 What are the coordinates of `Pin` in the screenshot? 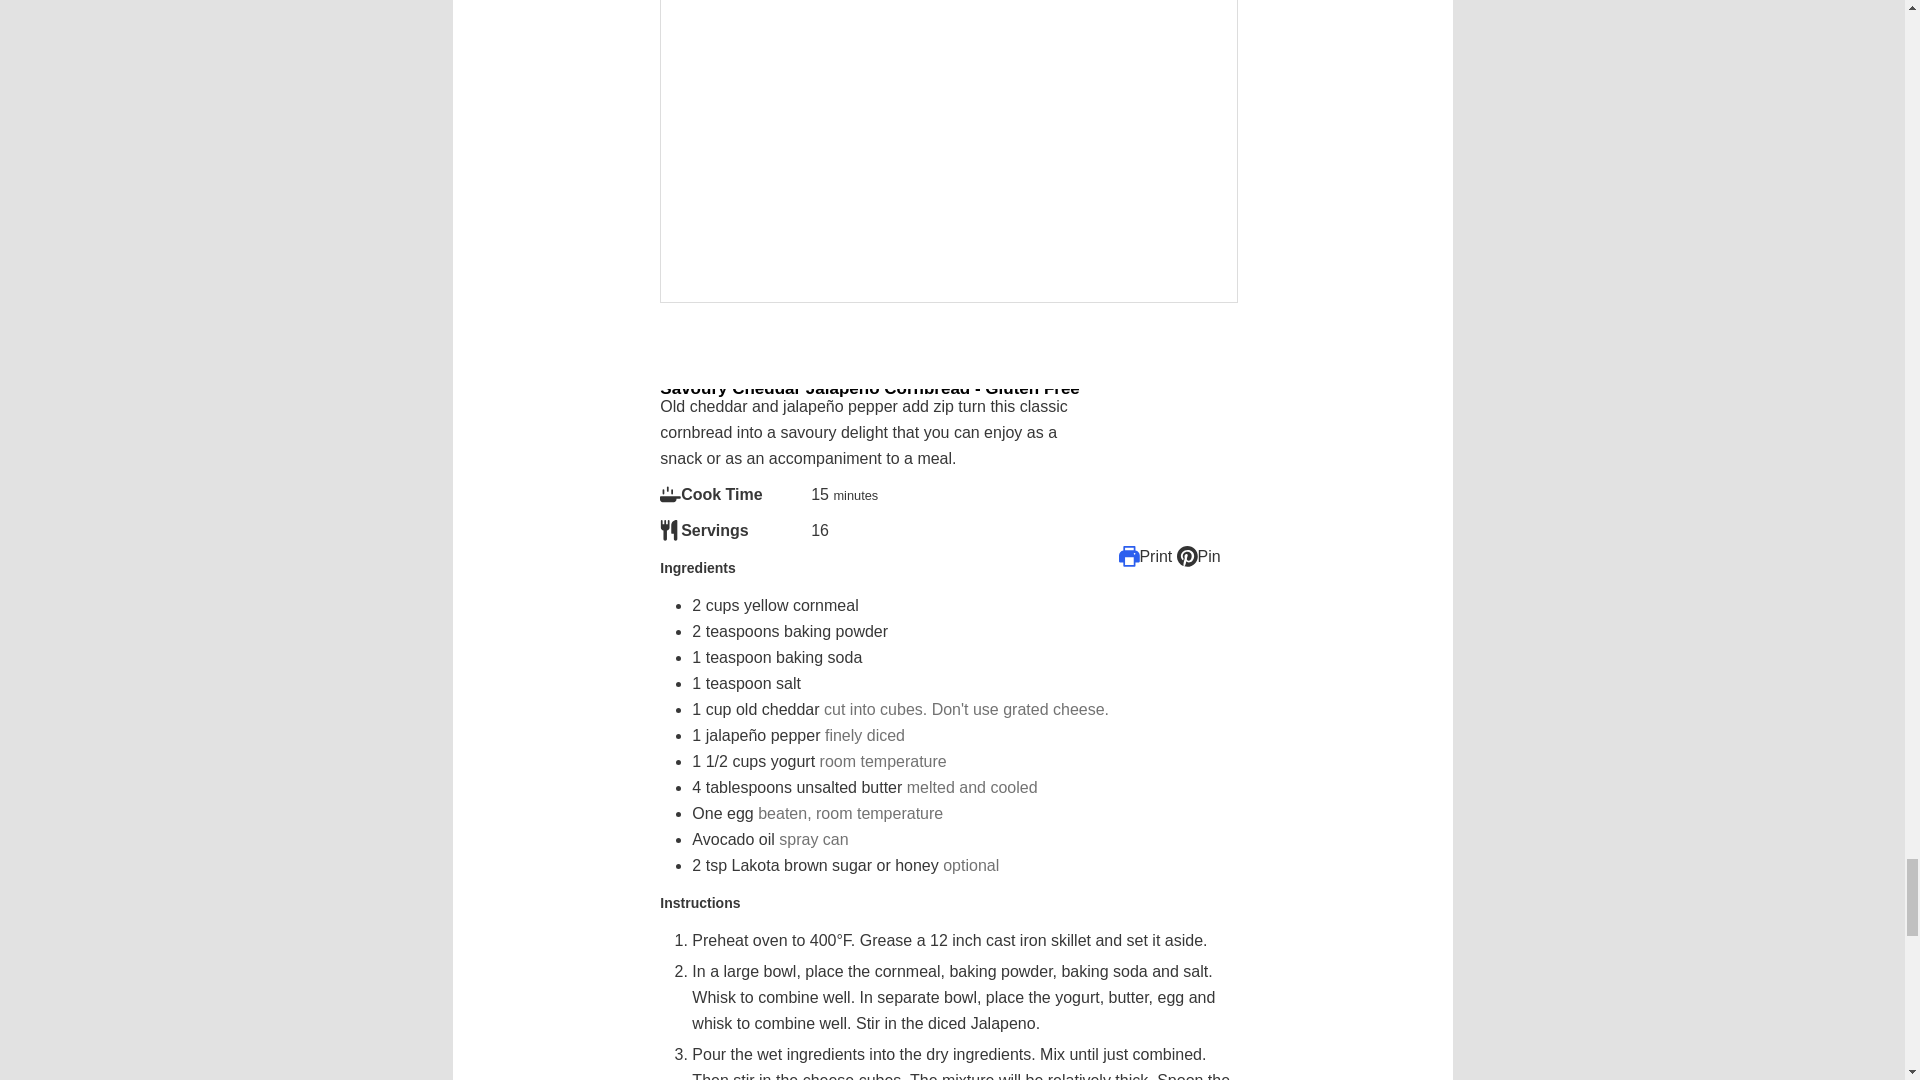 It's located at (1198, 556).